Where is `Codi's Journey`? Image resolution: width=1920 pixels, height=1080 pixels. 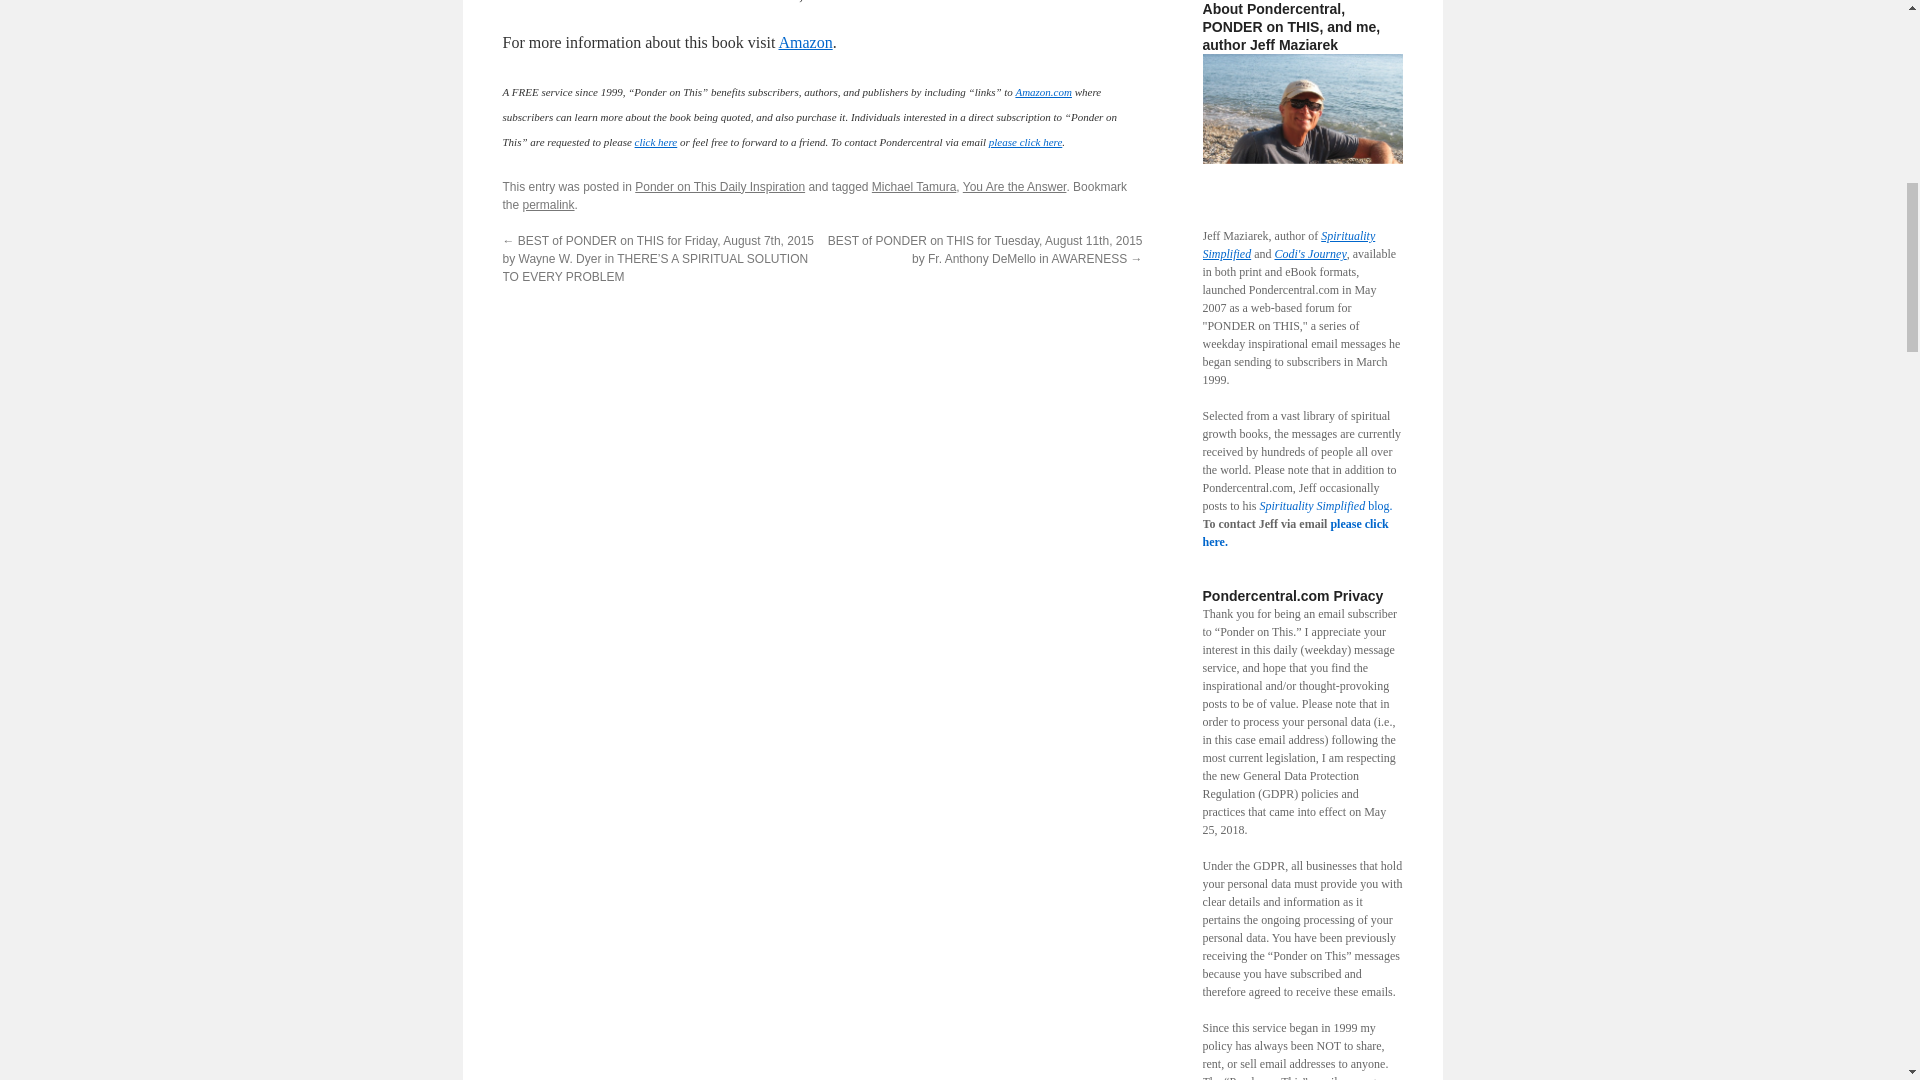
Codi's Journey is located at coordinates (1310, 254).